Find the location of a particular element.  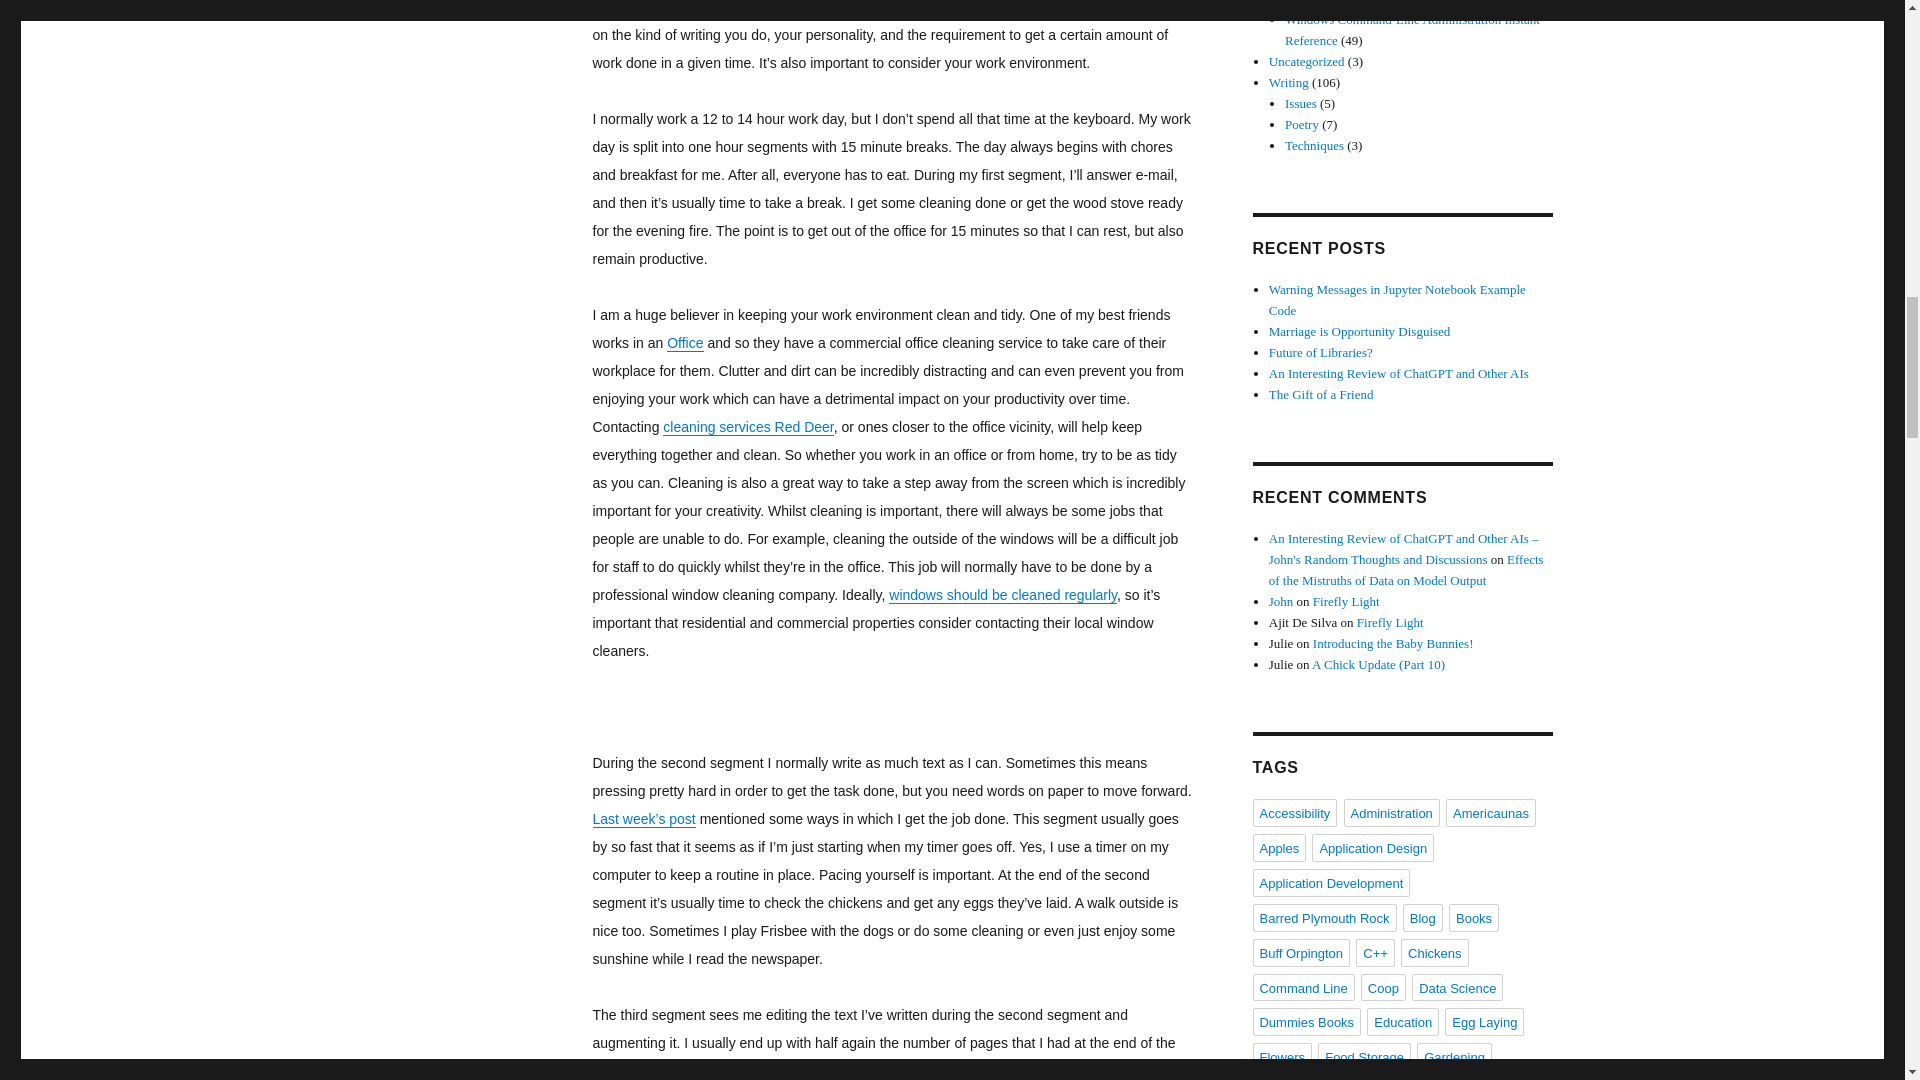

cleaning services Red Deer is located at coordinates (748, 427).